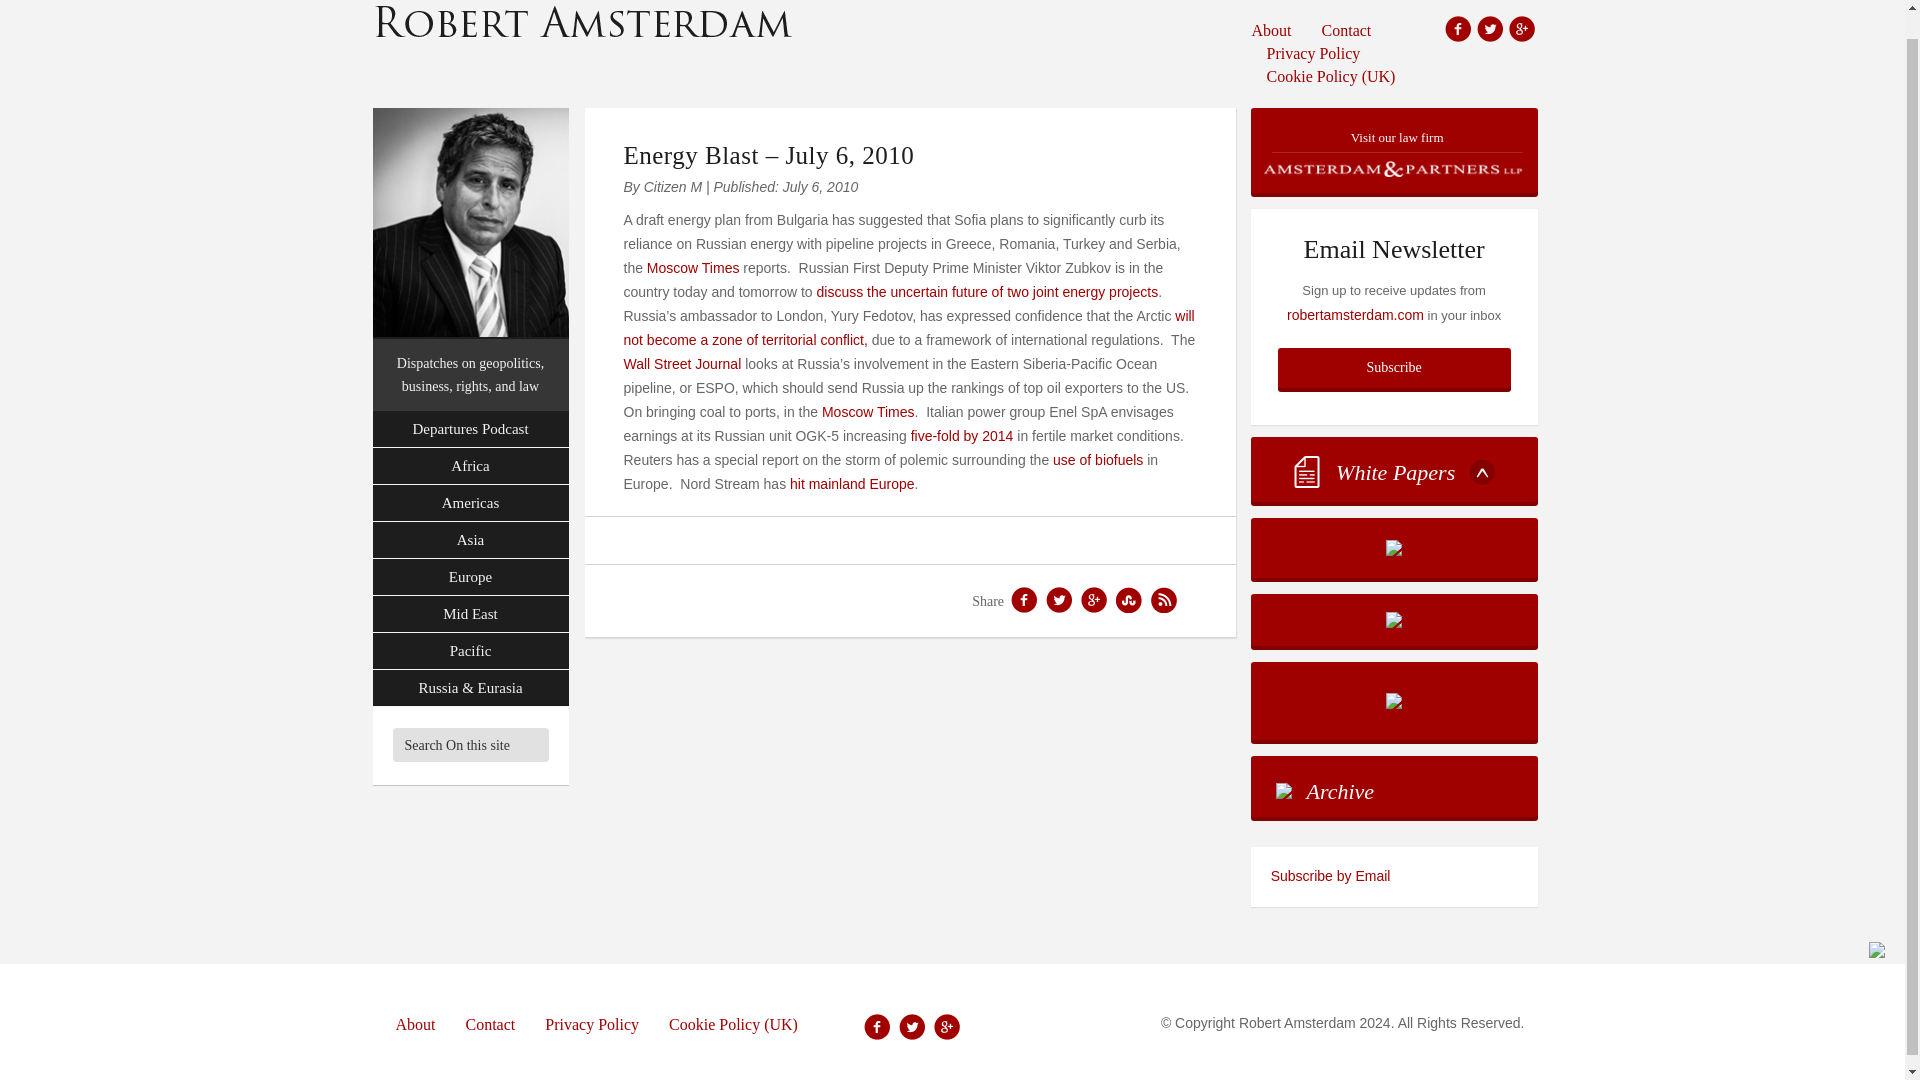 This screenshot has width=1920, height=1080. I want to click on robertamsterdam.com, so click(1355, 314).